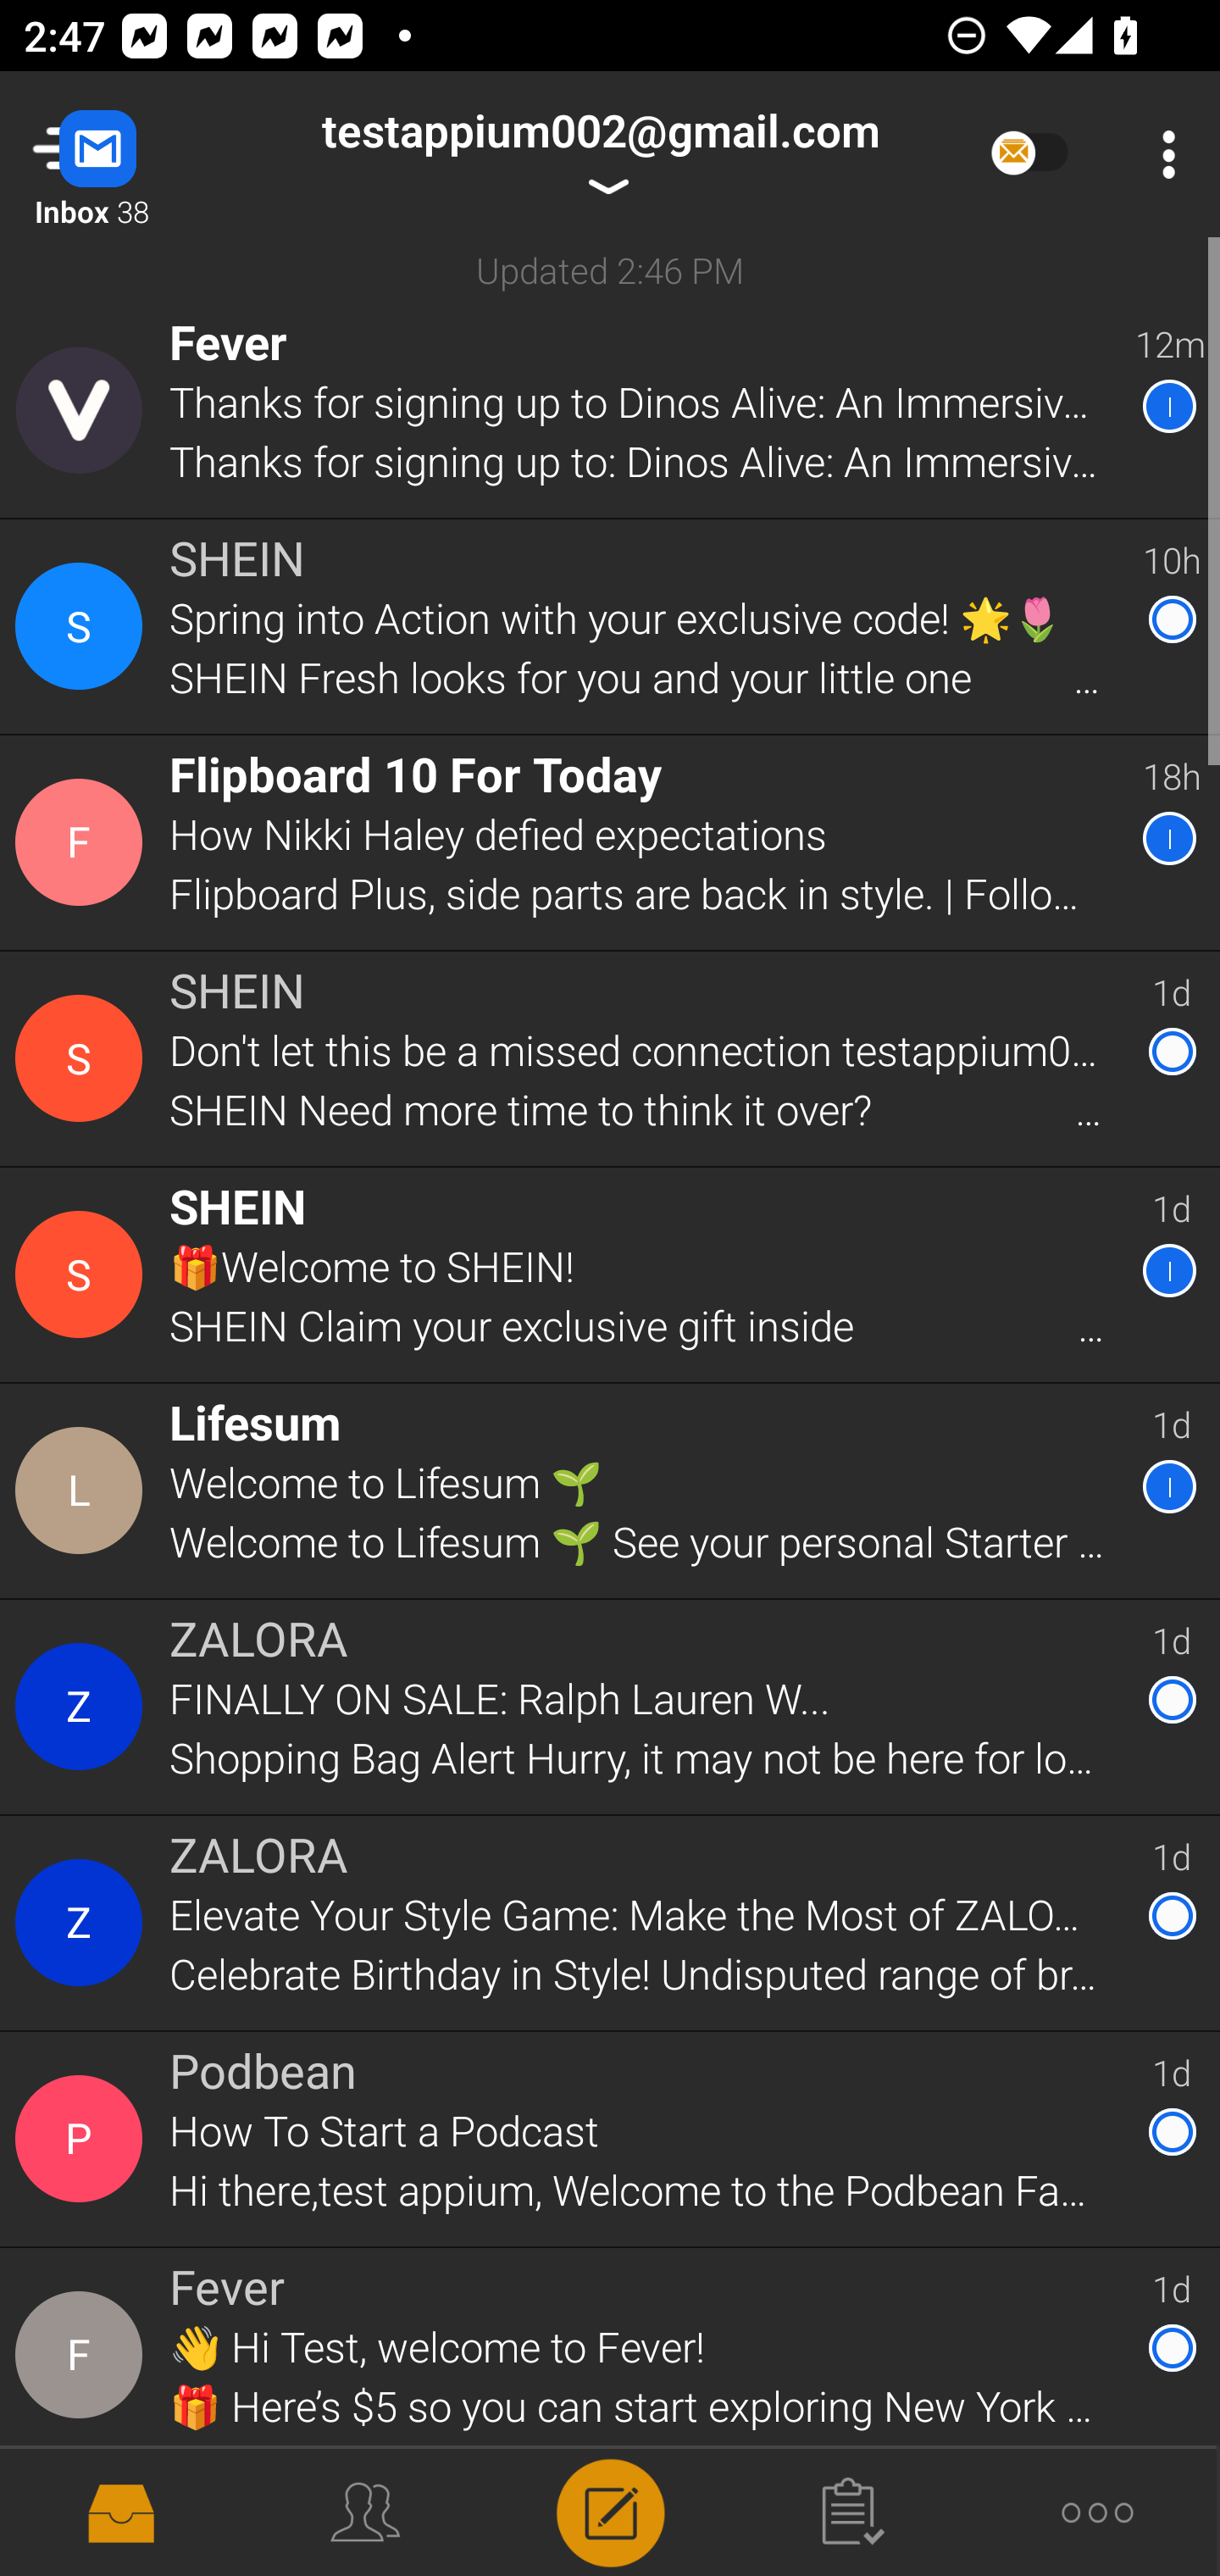 The width and height of the screenshot is (1220, 2576). What do you see at coordinates (83, 627) in the screenshot?
I see `Contact Details` at bounding box center [83, 627].